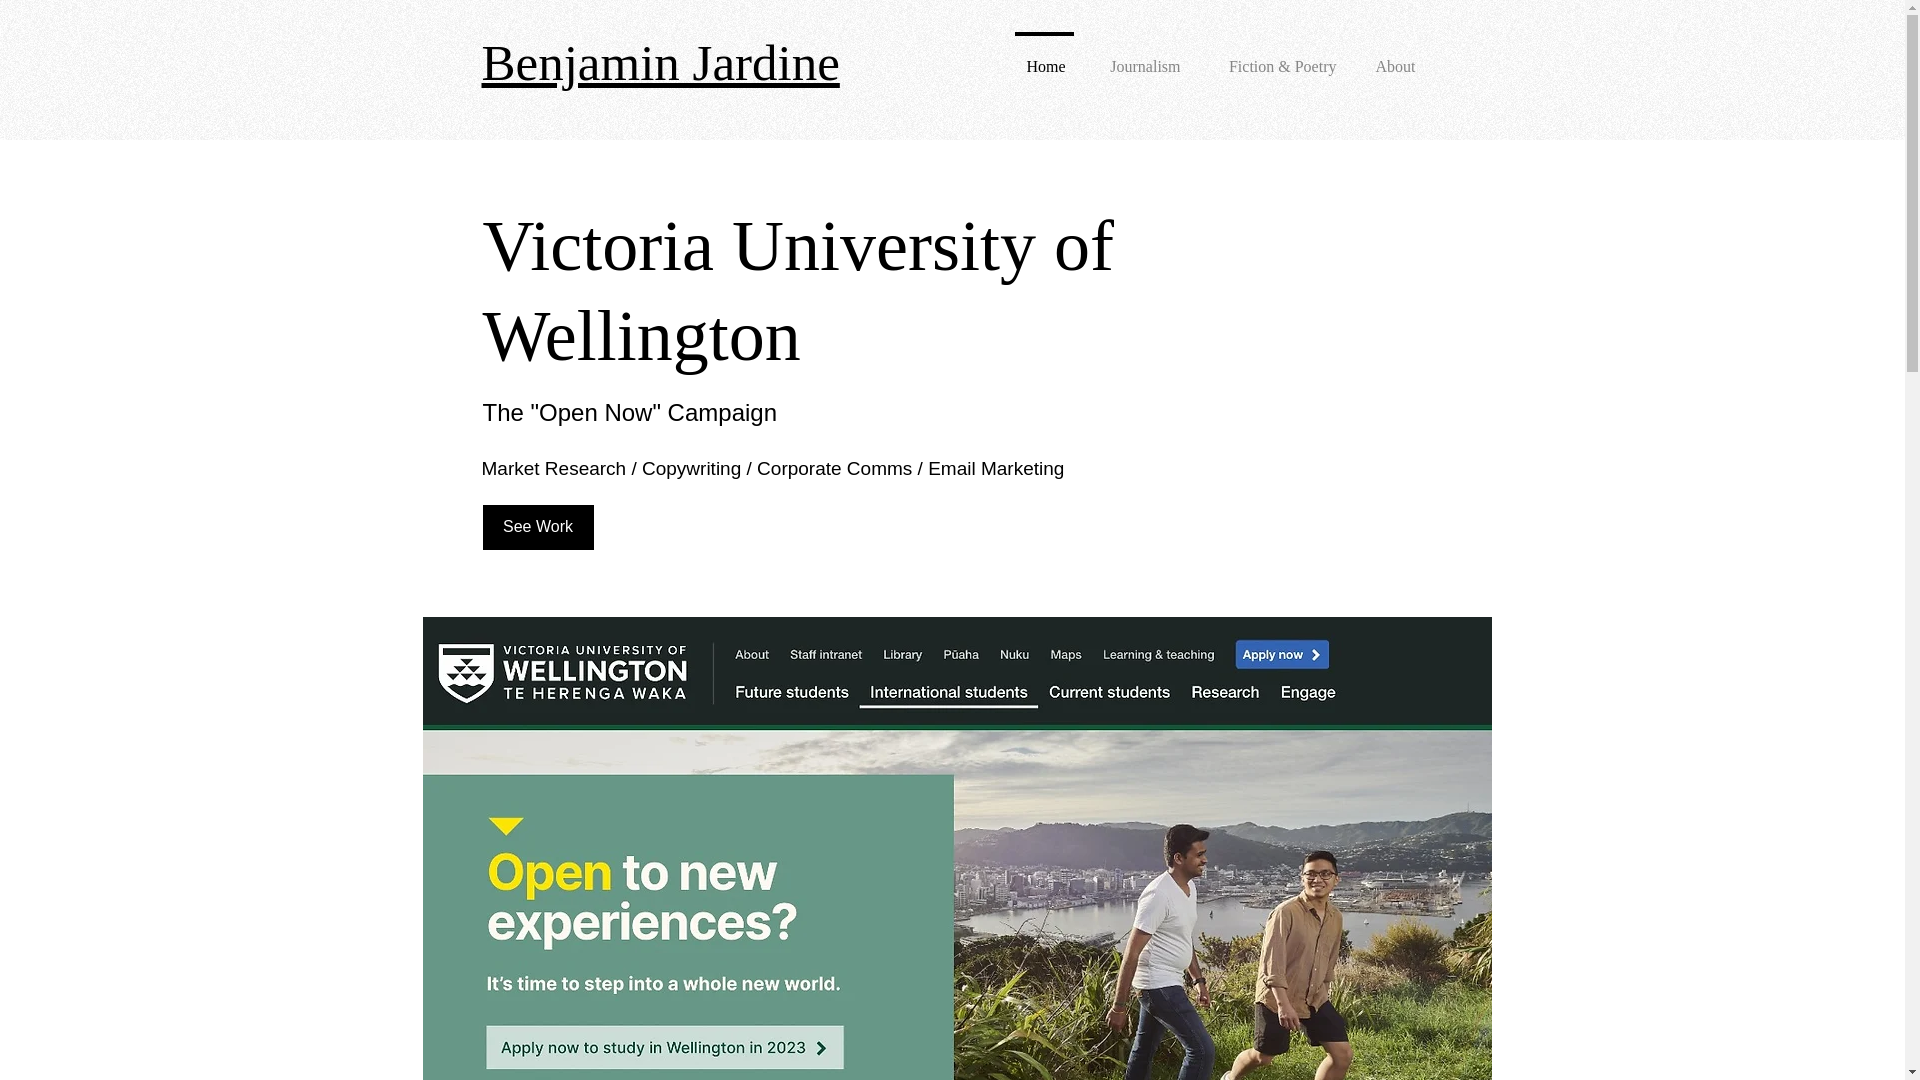 This screenshot has height=1080, width=1920. I want to click on Journalism, so click(1141, 58).